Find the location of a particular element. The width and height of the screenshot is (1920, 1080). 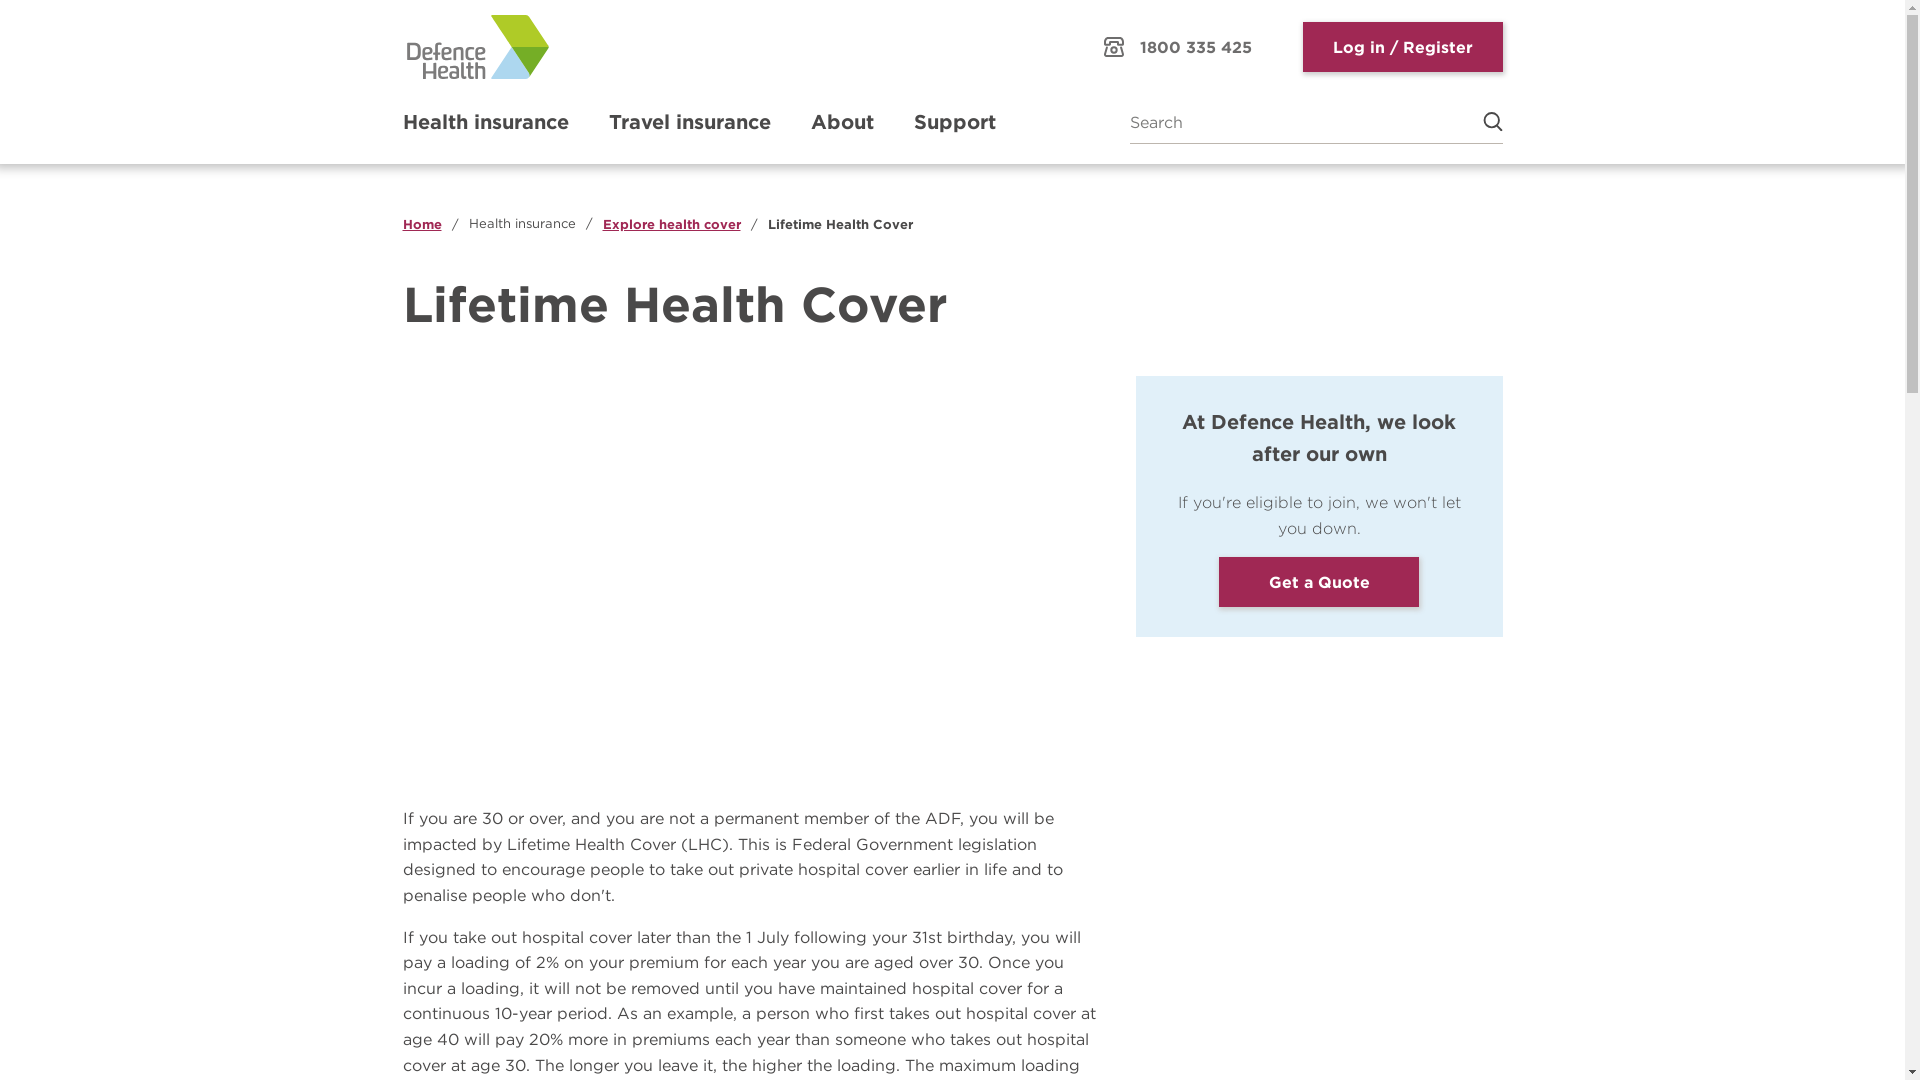

Health insurance is located at coordinates (485, 122).